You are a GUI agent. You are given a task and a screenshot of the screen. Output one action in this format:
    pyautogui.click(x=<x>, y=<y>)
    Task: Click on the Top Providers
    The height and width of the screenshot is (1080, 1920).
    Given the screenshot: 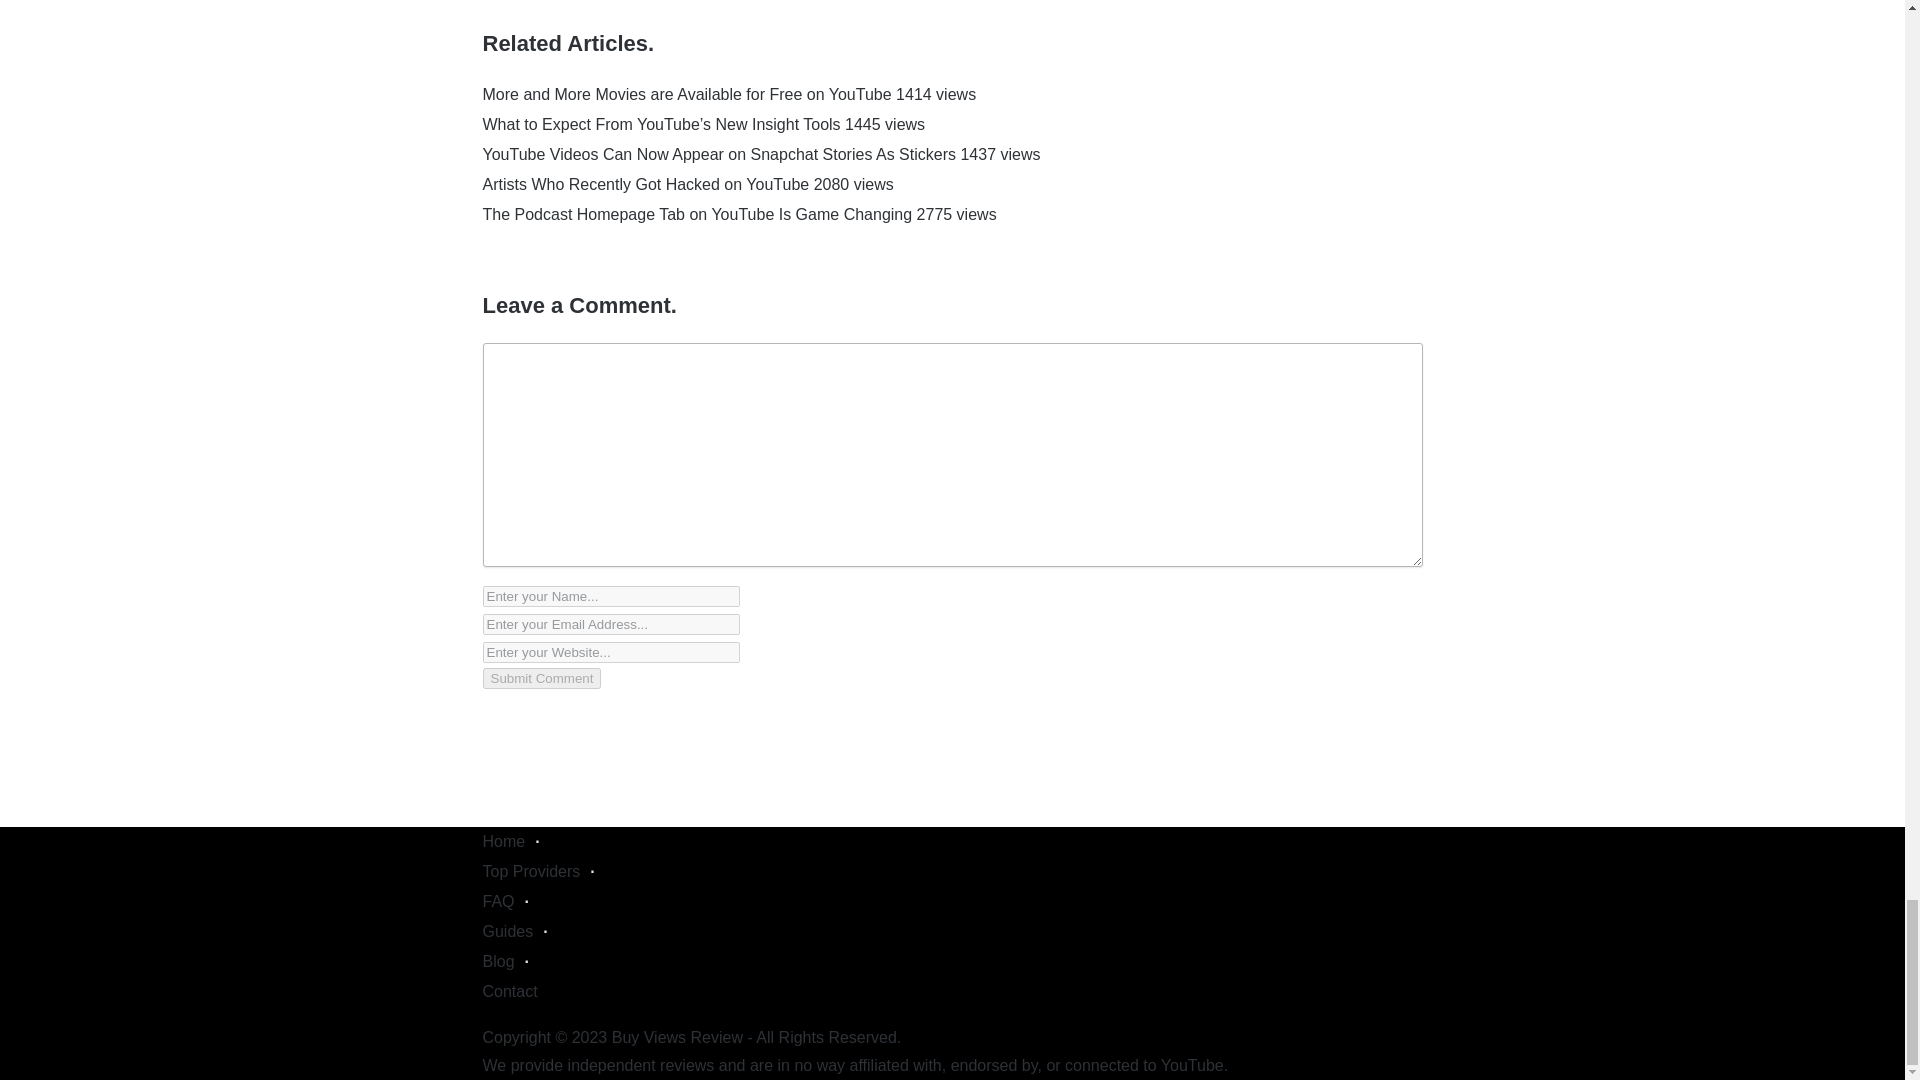 What is the action you would take?
    pyautogui.click(x=530, y=871)
    